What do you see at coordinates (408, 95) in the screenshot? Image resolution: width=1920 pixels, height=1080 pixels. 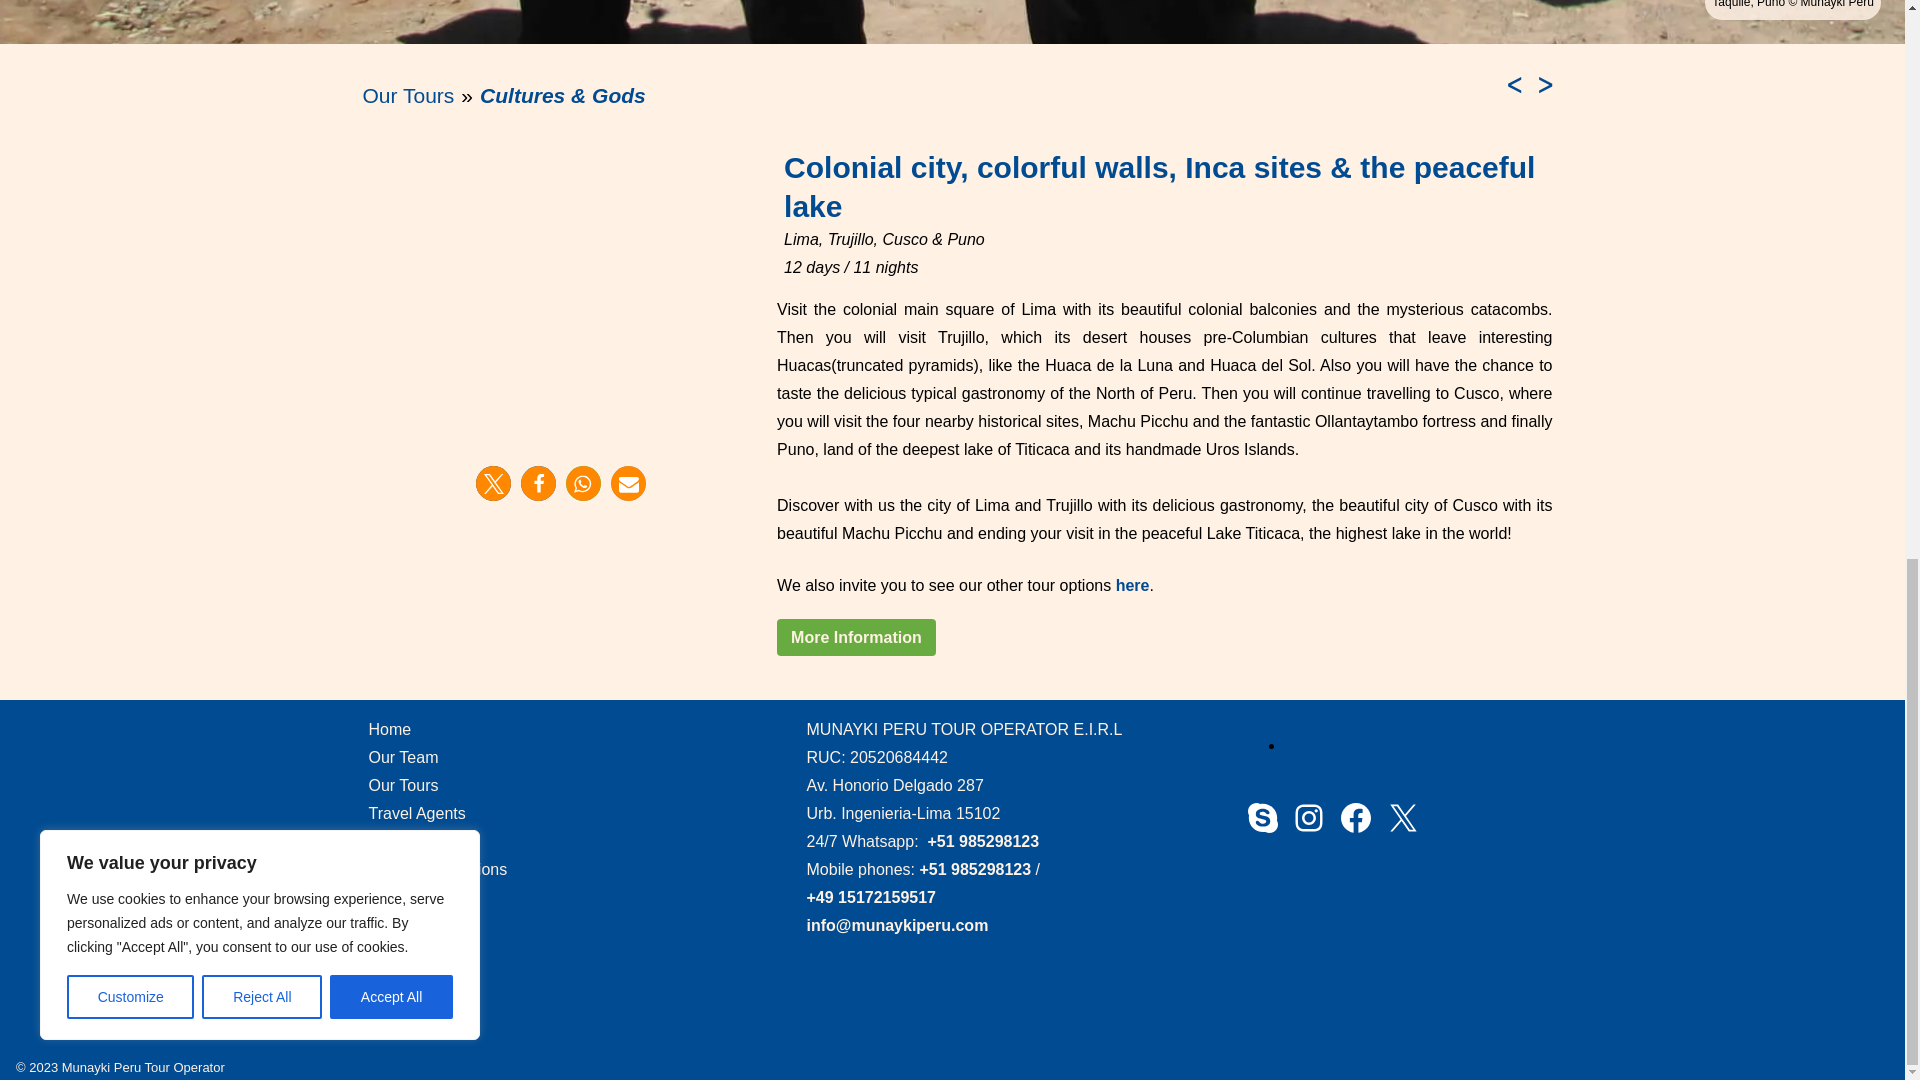 I see `Our Tours` at bounding box center [408, 95].